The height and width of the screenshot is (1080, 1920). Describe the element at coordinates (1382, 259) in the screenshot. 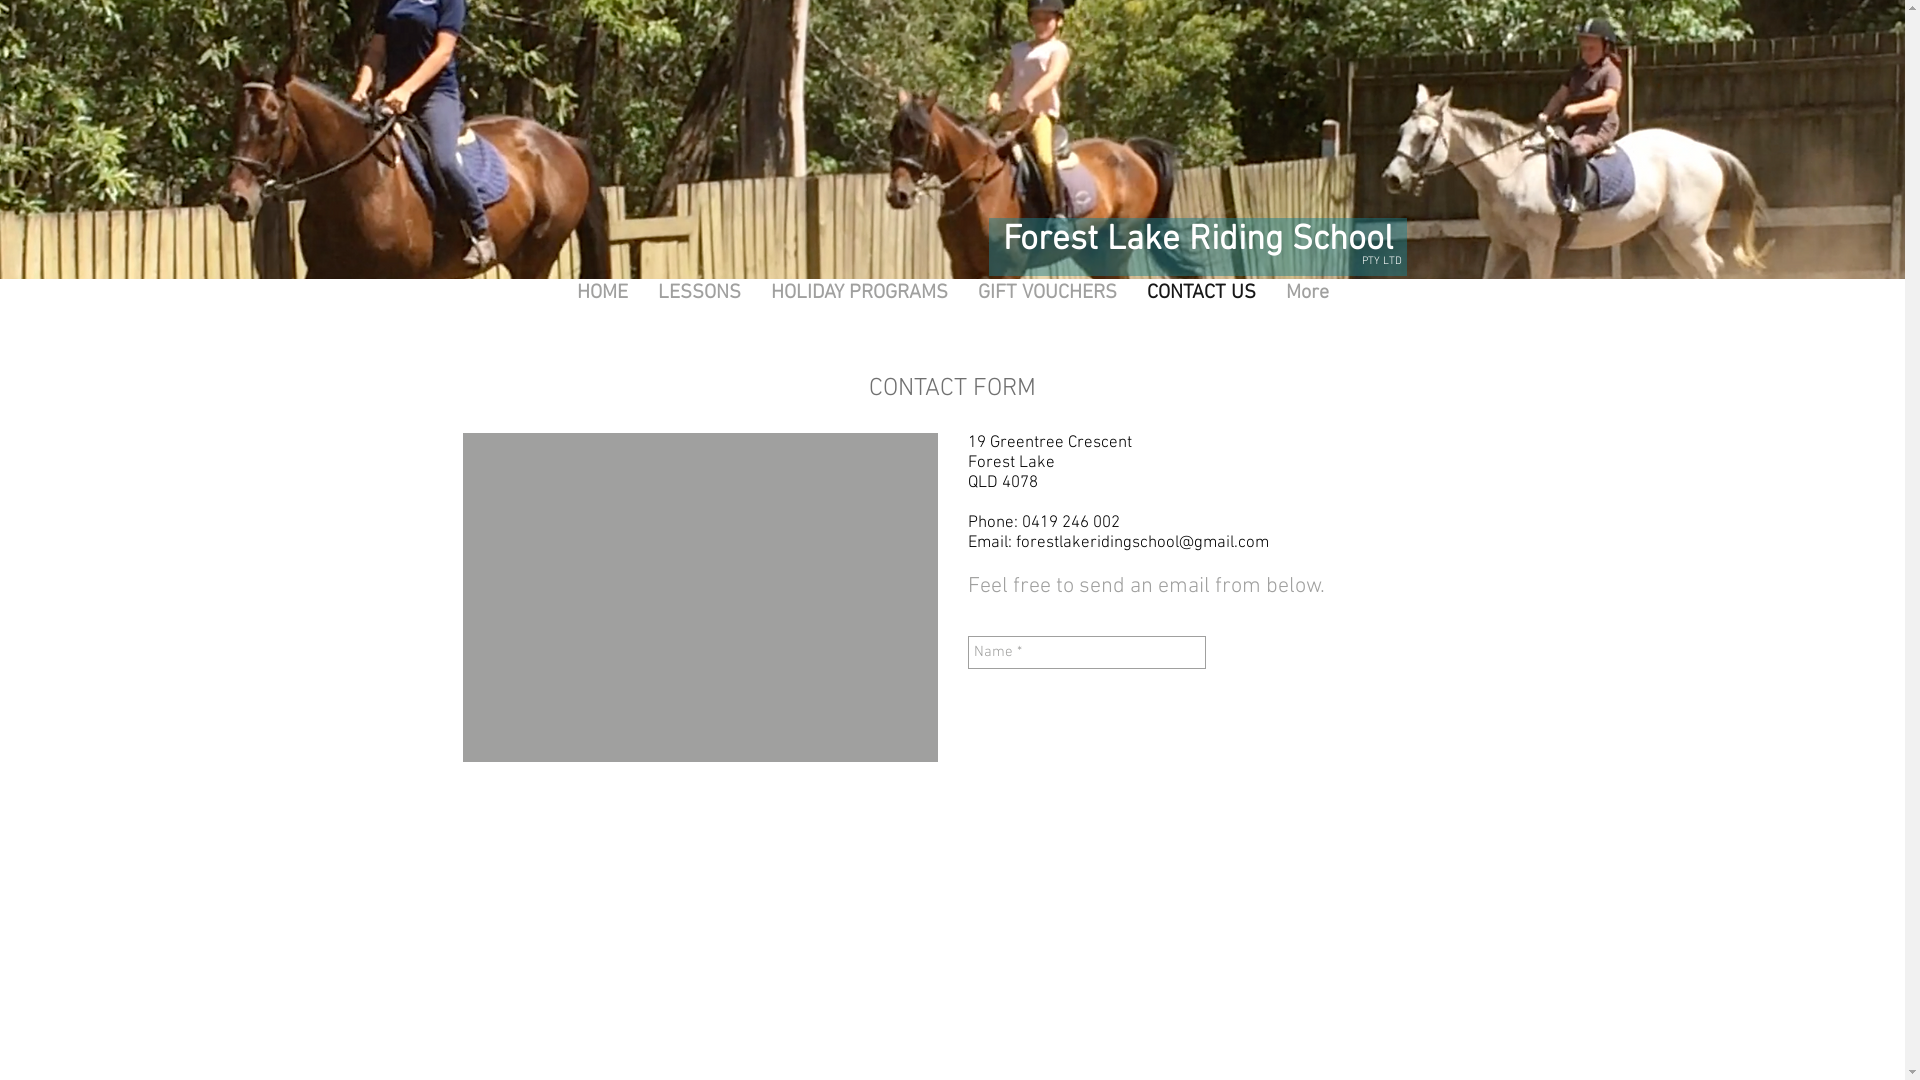

I see `PTY LTD` at that location.